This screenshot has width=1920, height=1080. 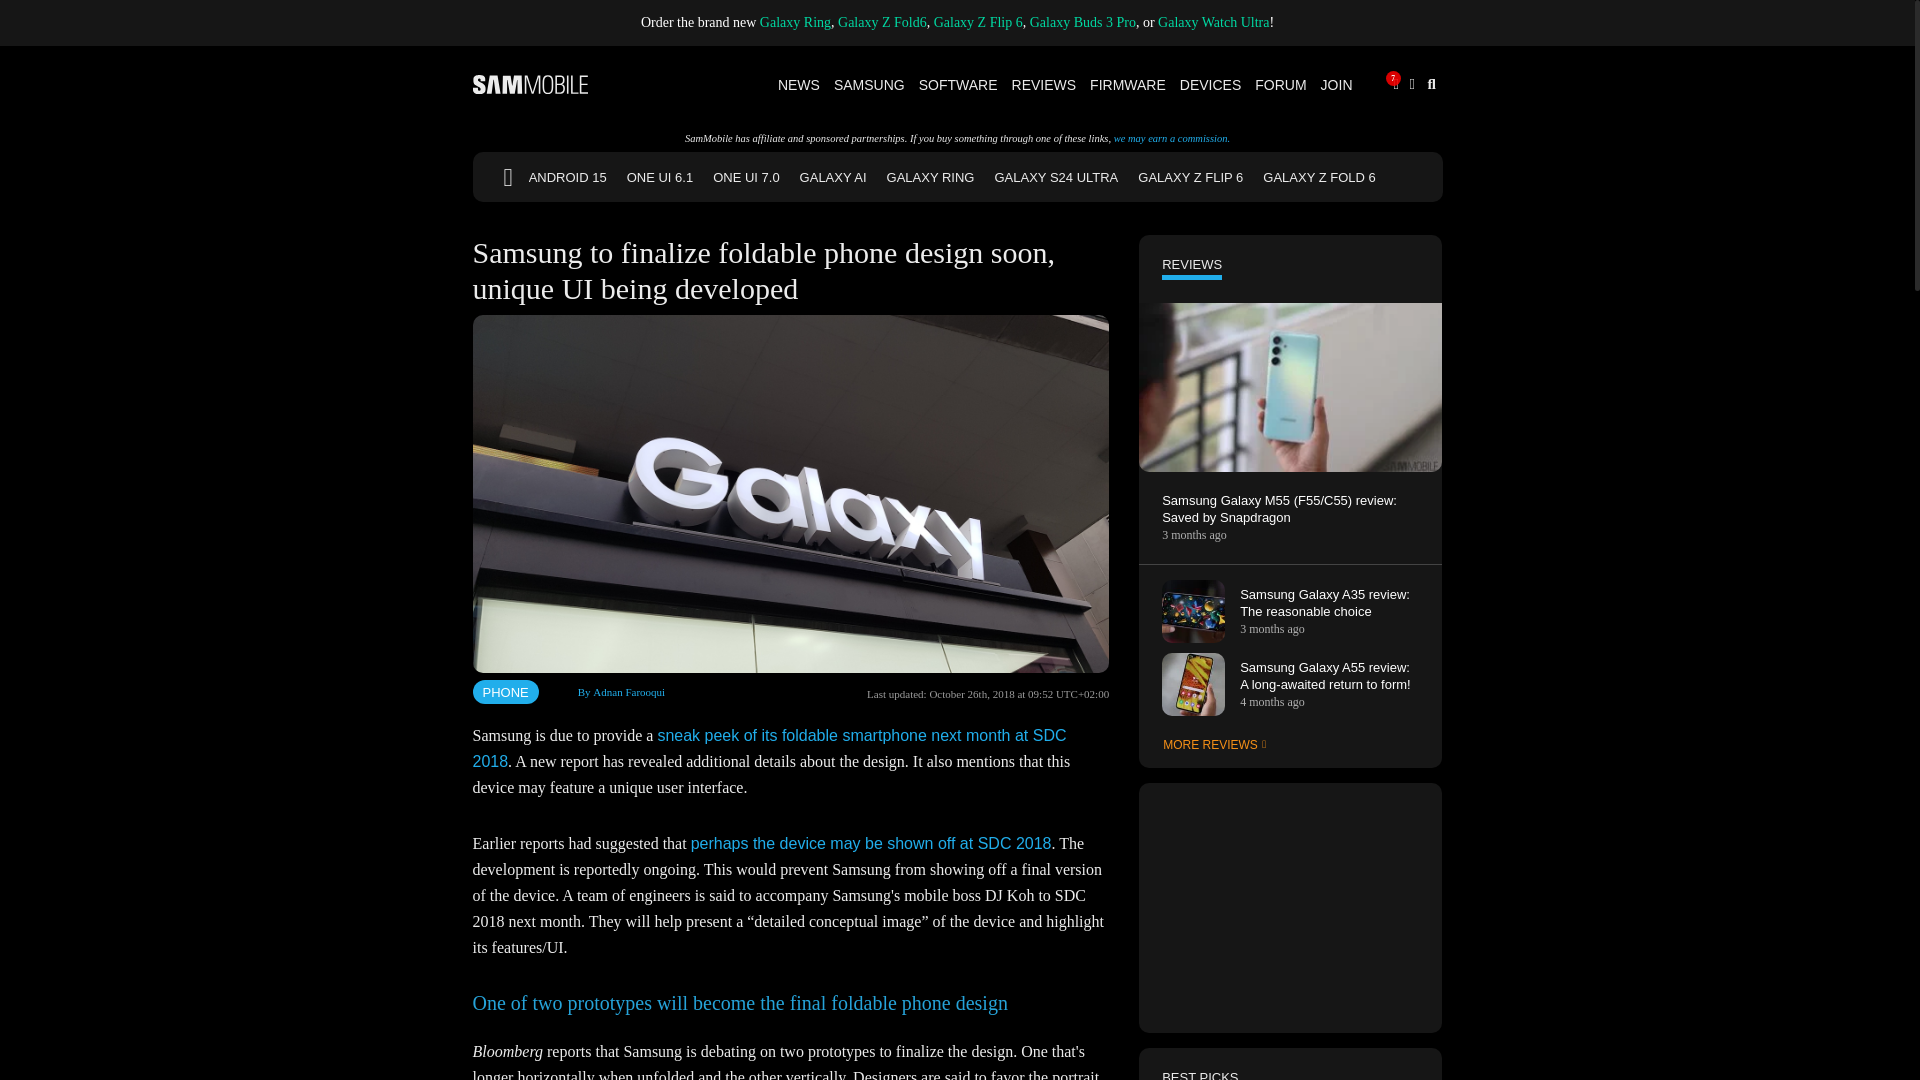 I want to click on SAMSUNG, so click(x=870, y=84).